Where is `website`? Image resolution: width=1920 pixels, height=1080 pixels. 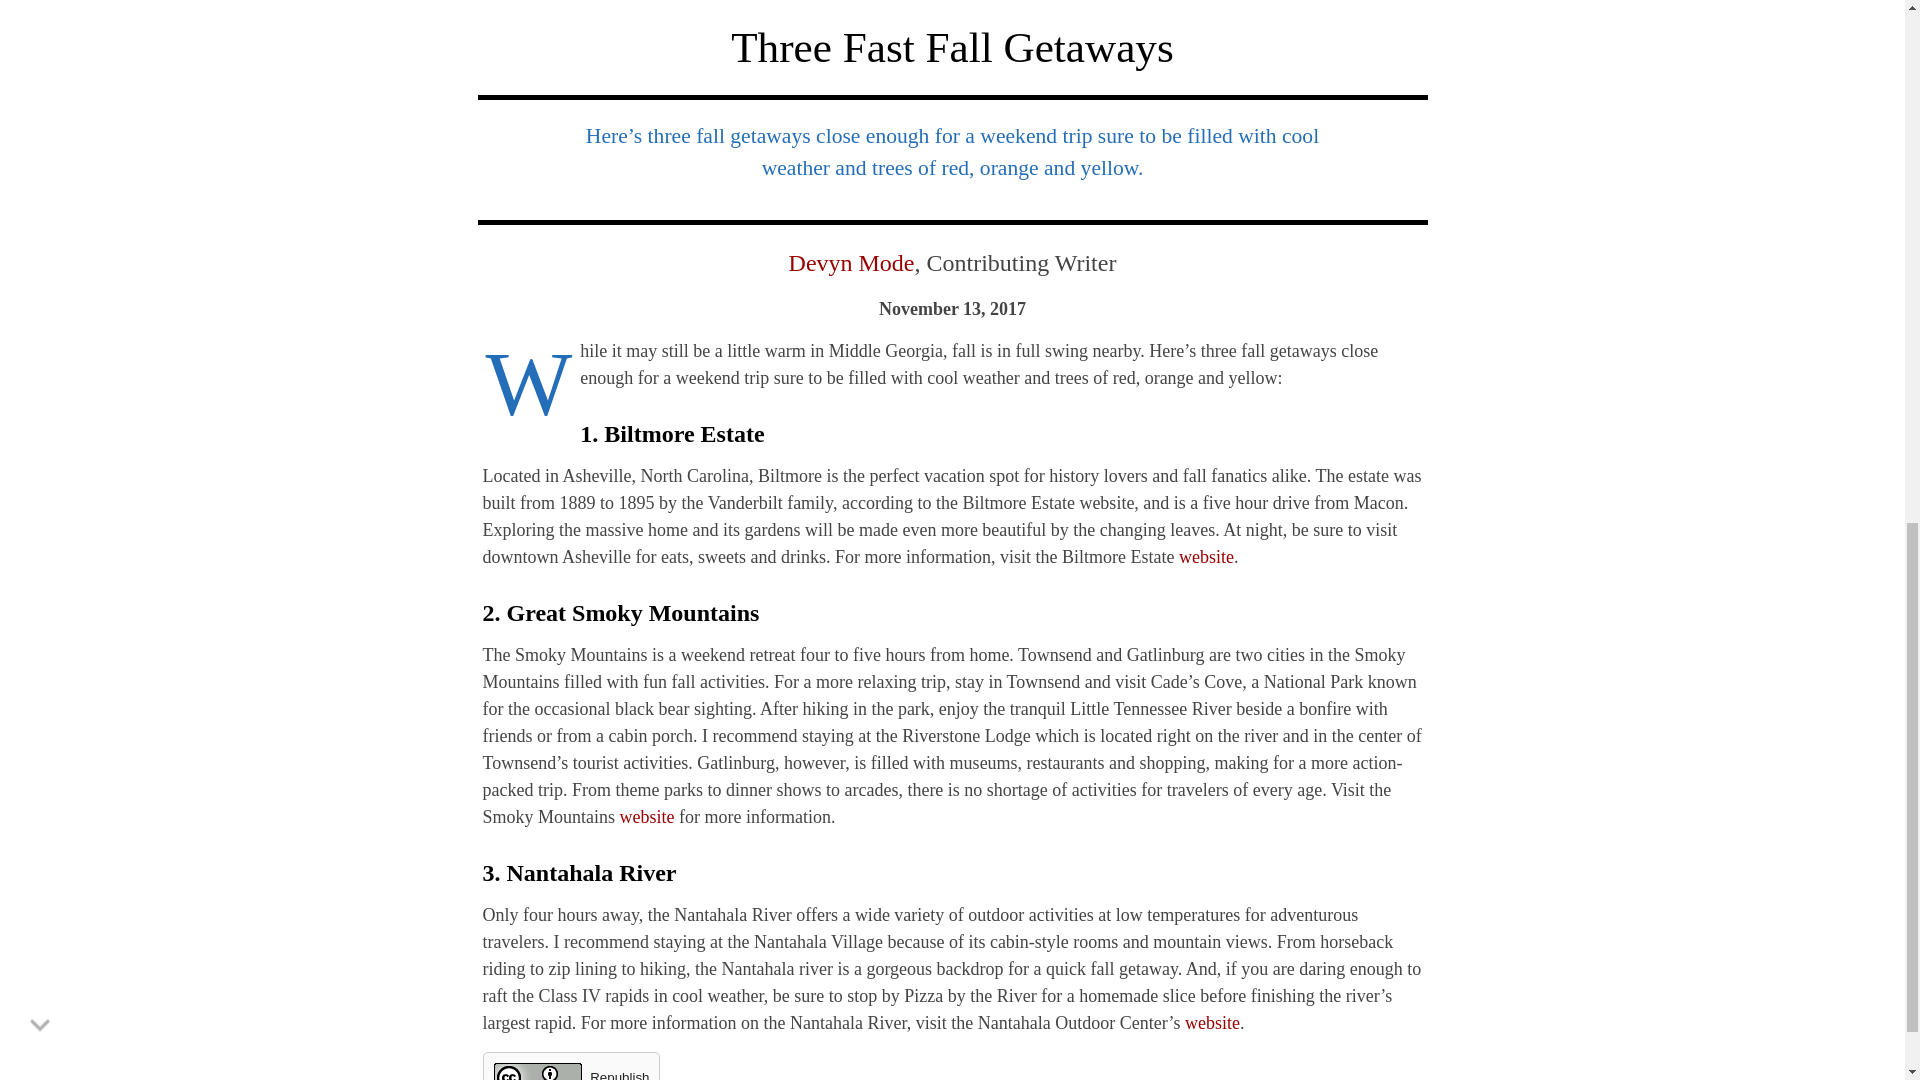 website is located at coordinates (1212, 1022).